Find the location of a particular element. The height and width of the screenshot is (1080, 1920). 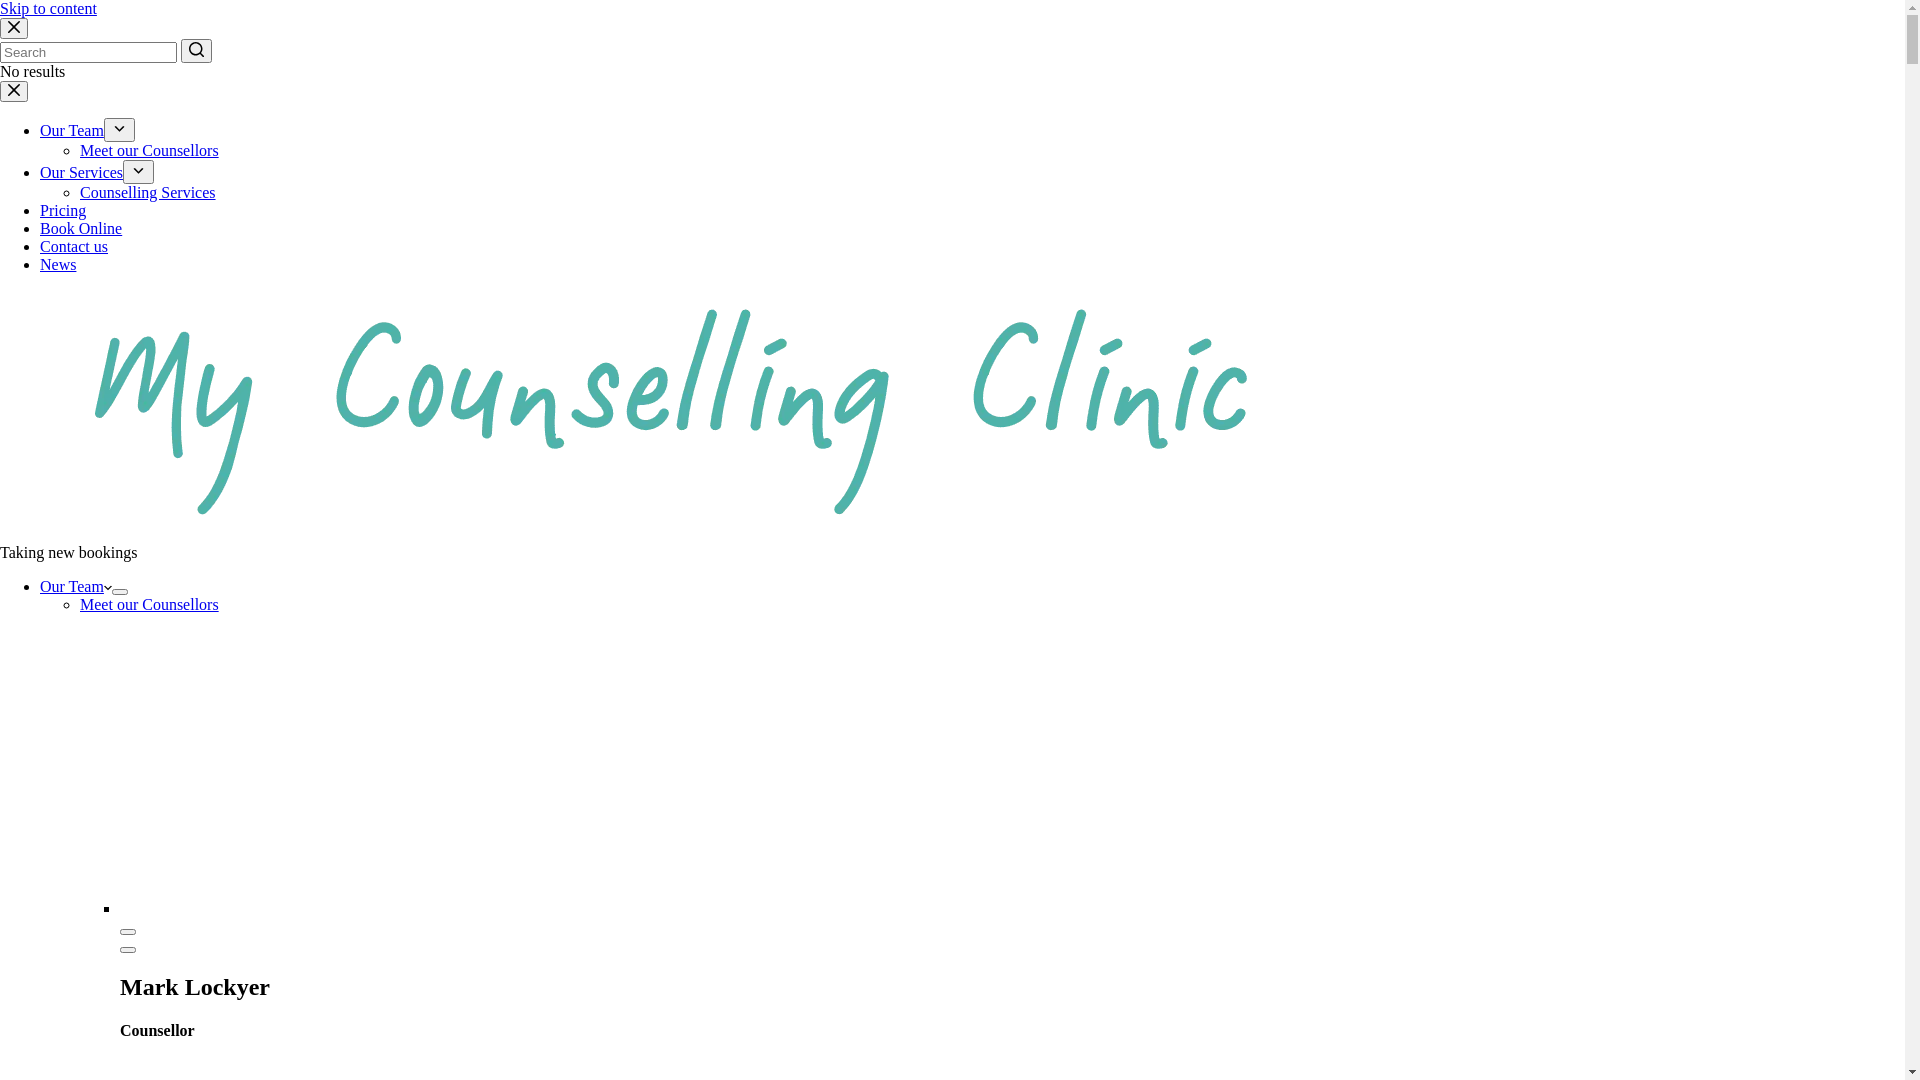

Book Online is located at coordinates (81, 228).